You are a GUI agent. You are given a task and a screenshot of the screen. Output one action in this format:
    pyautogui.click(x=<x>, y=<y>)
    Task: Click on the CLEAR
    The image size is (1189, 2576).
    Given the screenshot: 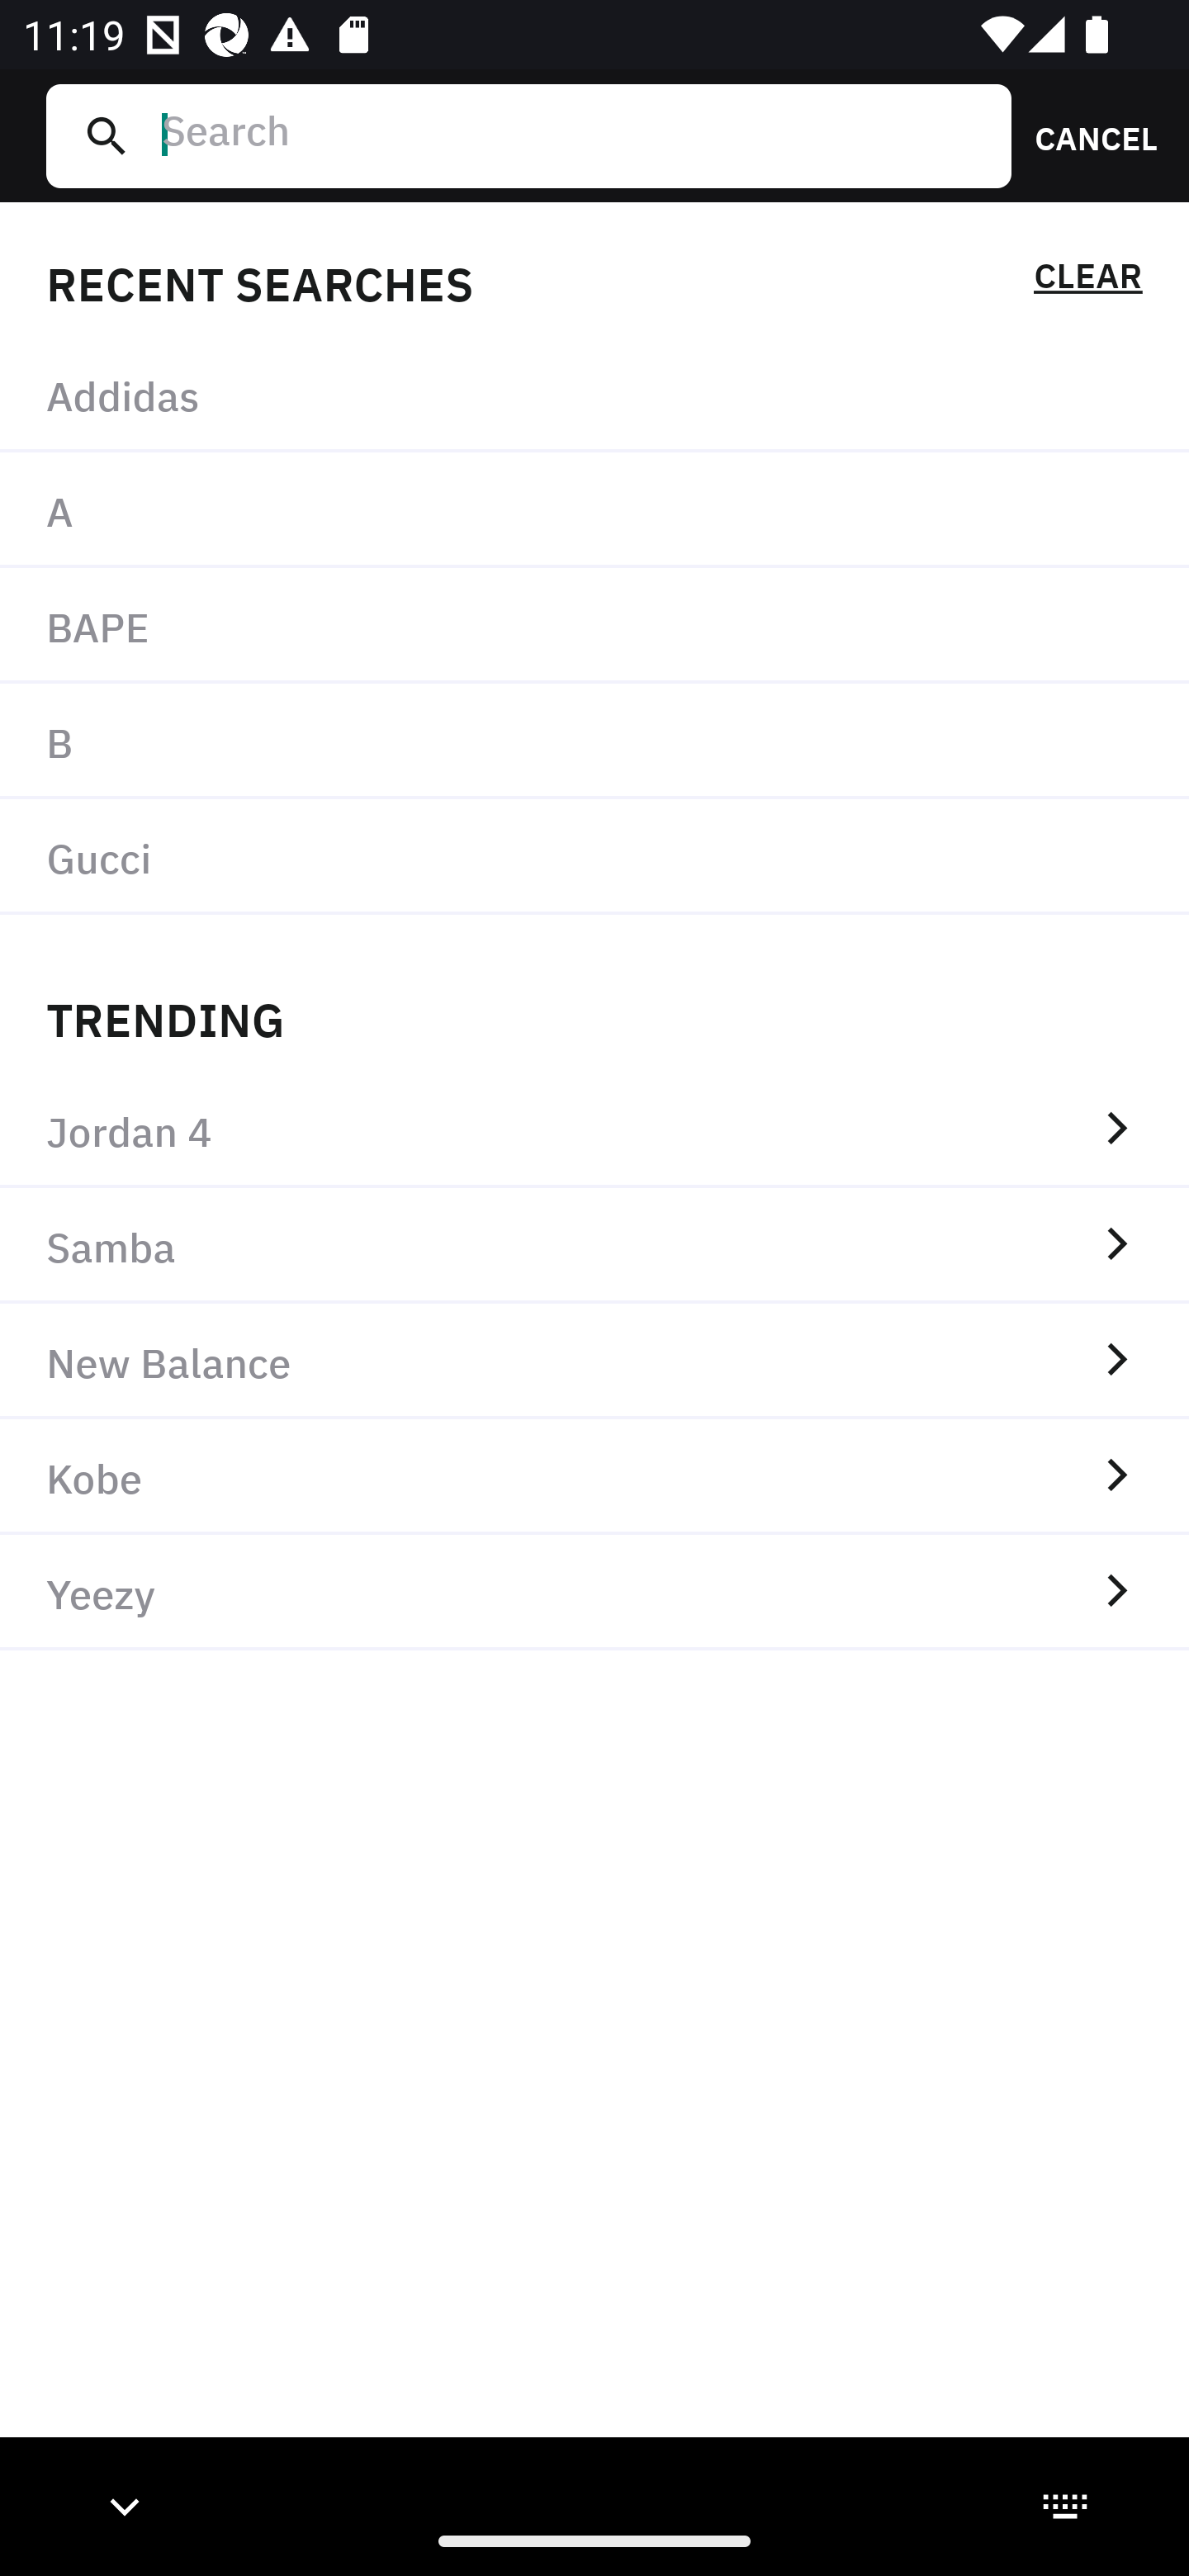 What is the action you would take?
    pyautogui.click(x=1087, y=281)
    